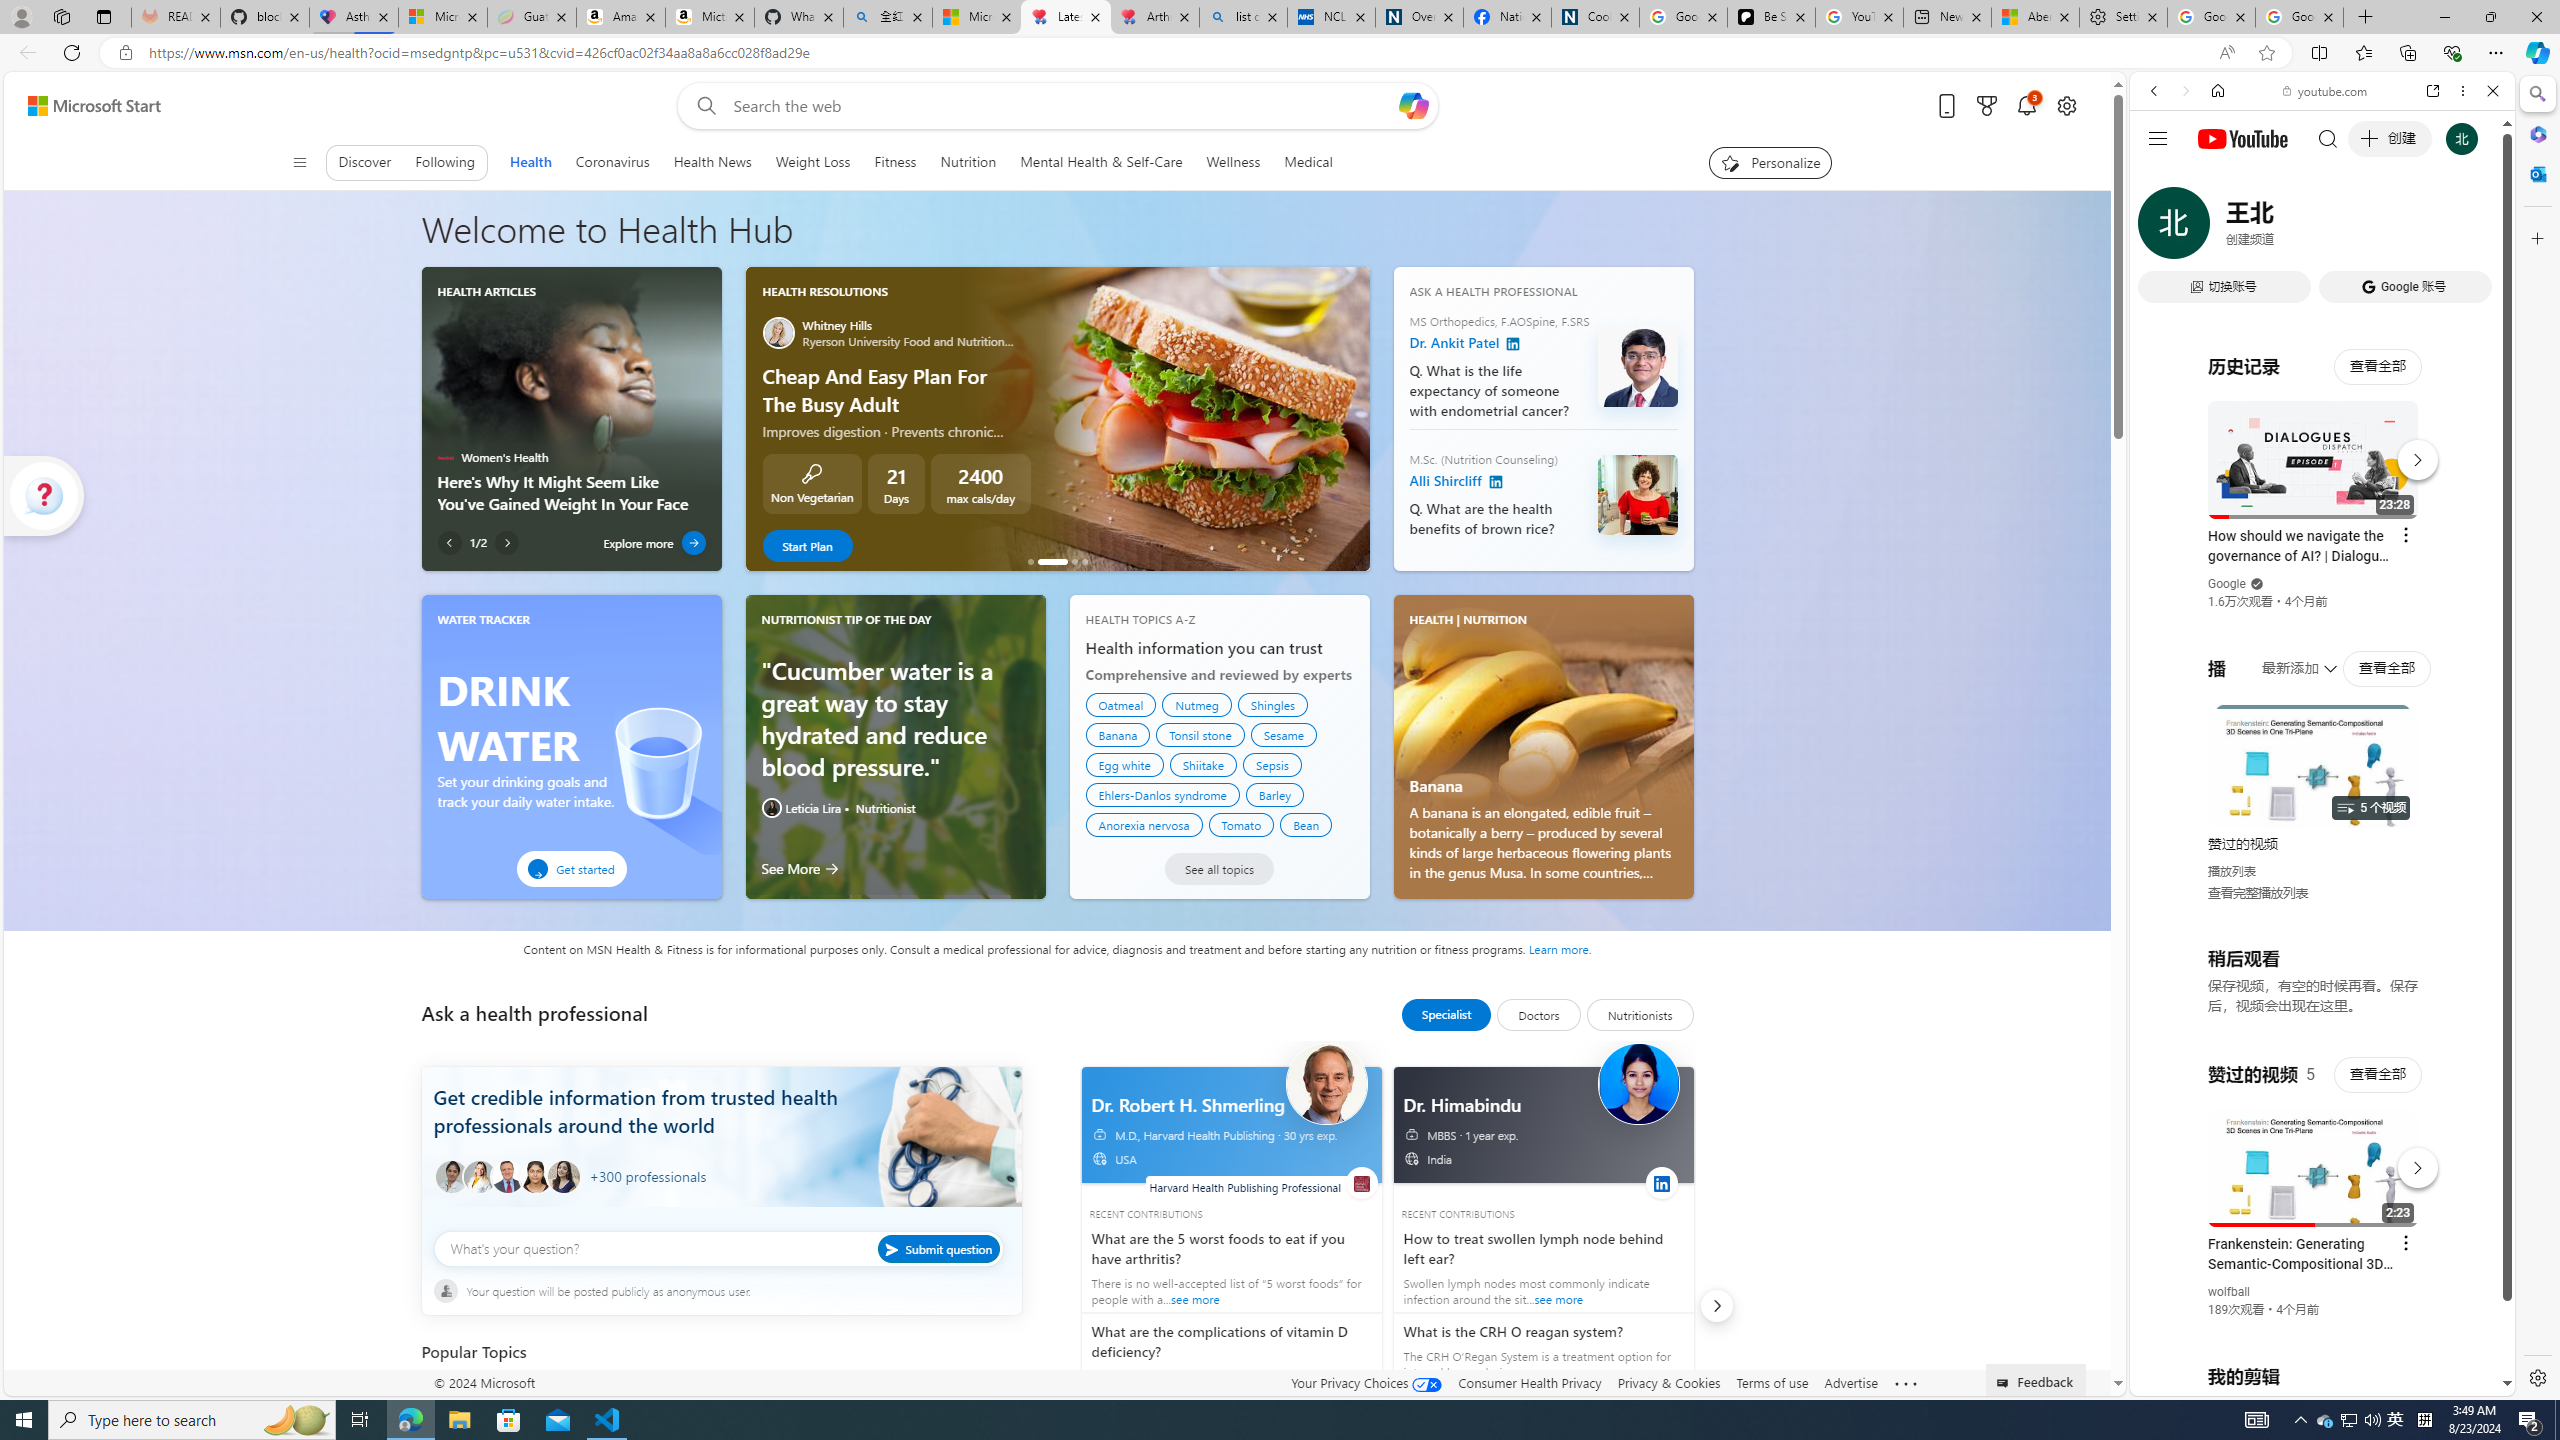 The width and height of the screenshot is (2560, 1440). What do you see at coordinates (530, 162) in the screenshot?
I see `Health` at bounding box center [530, 162].